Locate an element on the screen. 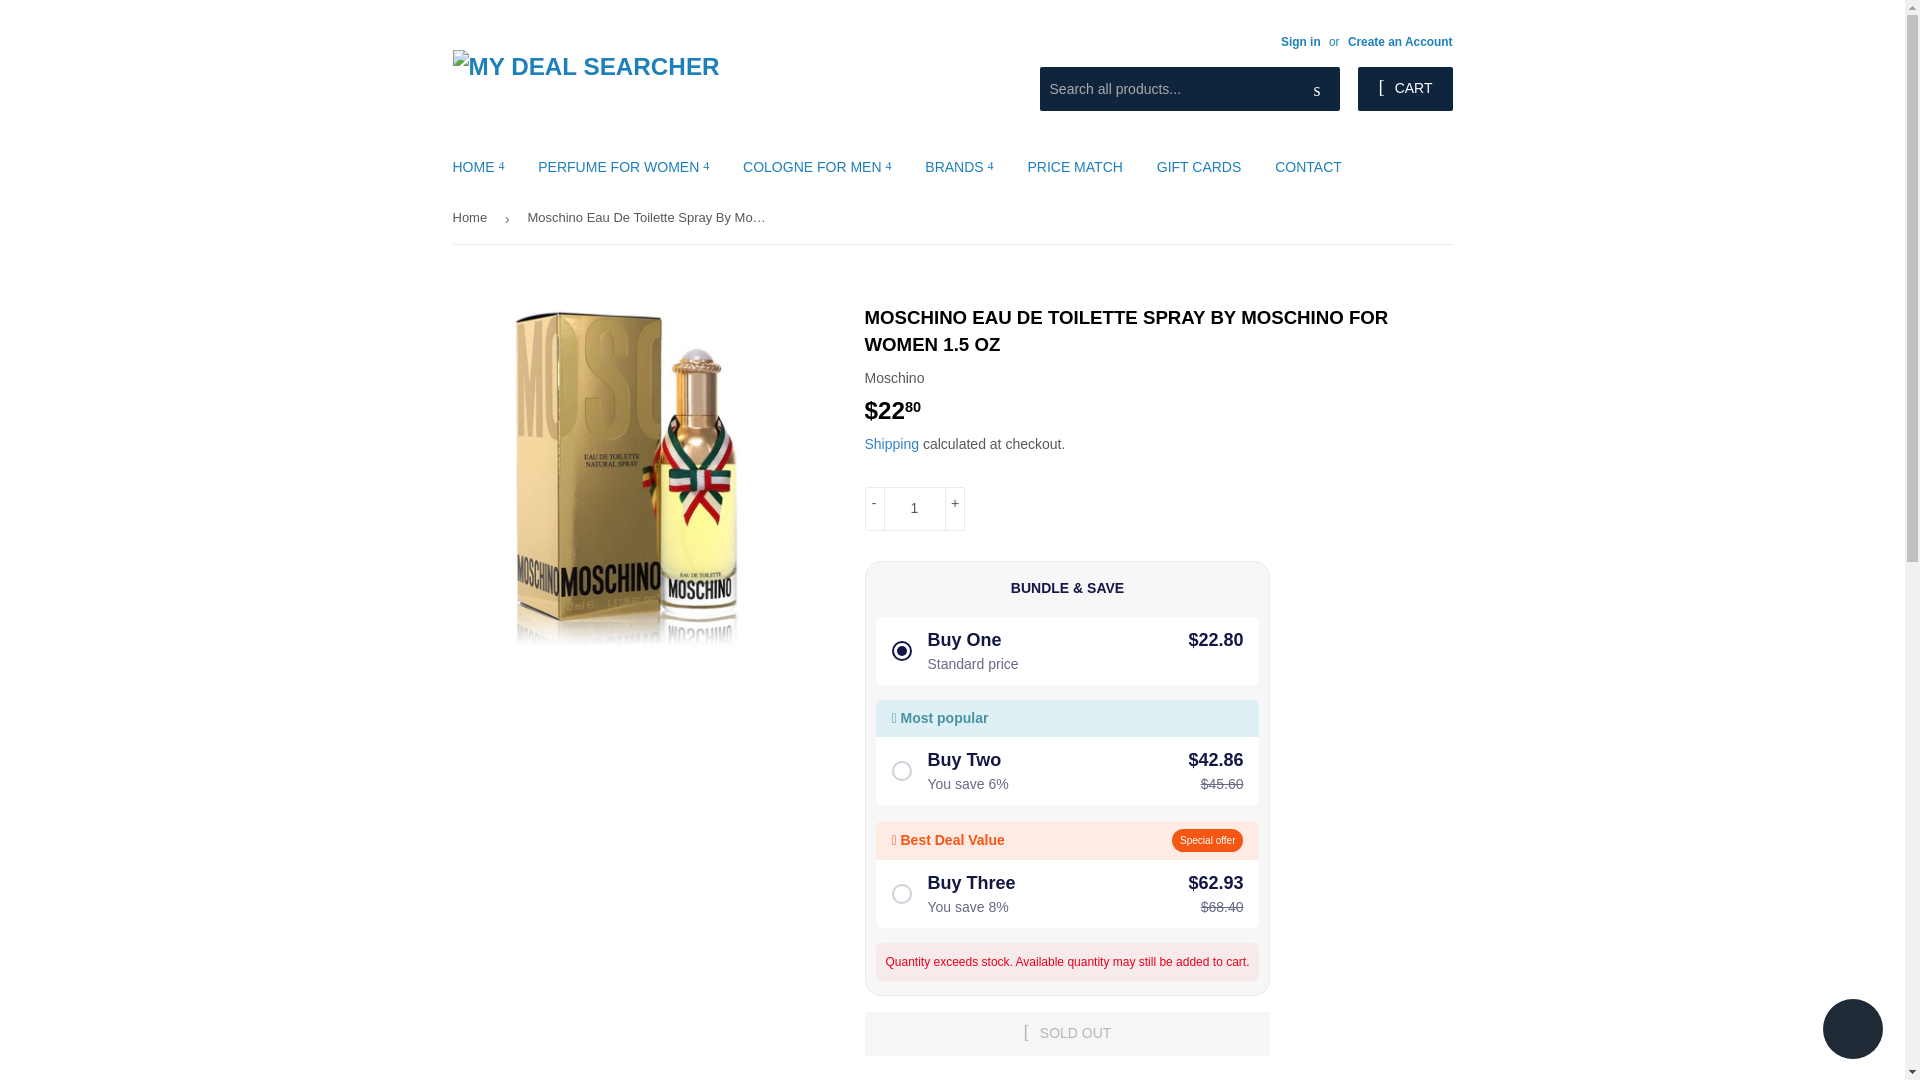 This screenshot has width=1920, height=1080. 1 is located at coordinates (914, 509).